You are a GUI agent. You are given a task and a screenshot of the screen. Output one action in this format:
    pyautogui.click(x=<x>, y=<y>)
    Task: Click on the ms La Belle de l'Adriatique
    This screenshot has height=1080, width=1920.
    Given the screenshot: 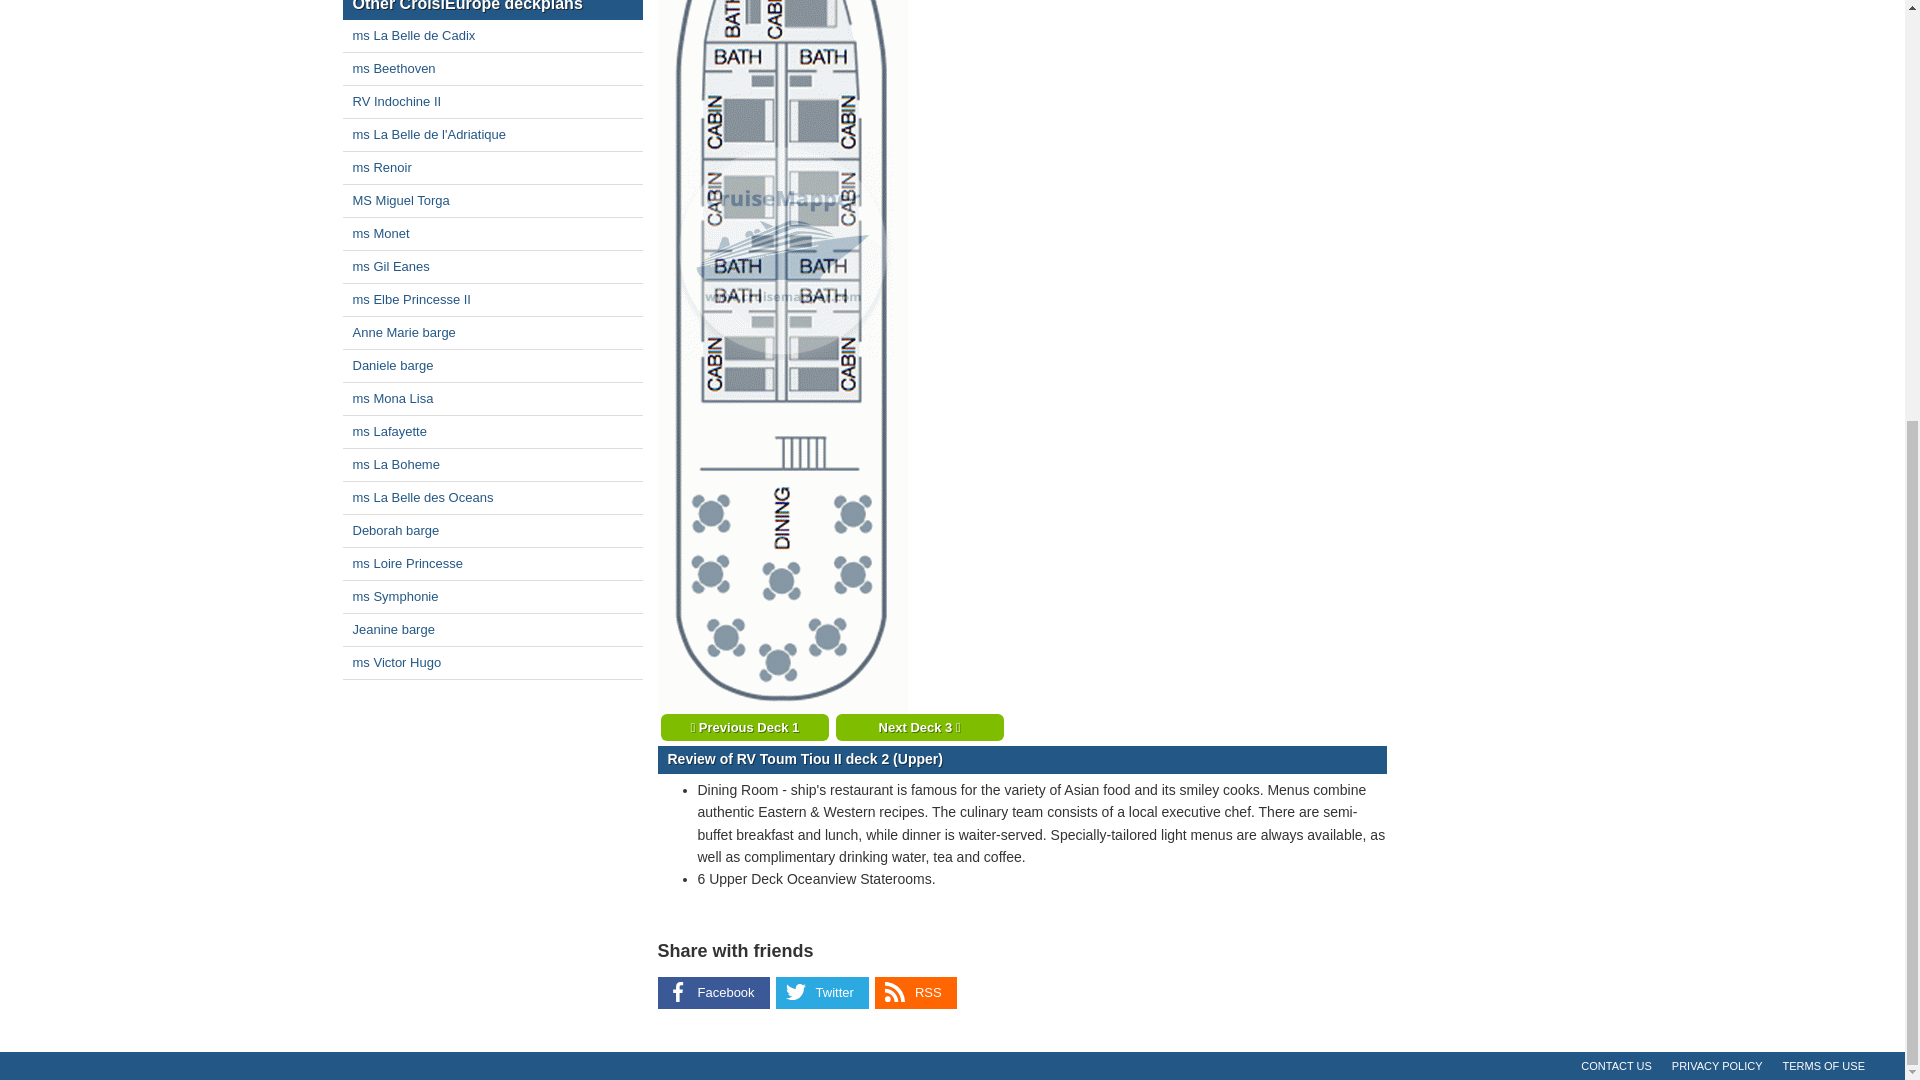 What is the action you would take?
    pyautogui.click(x=491, y=134)
    